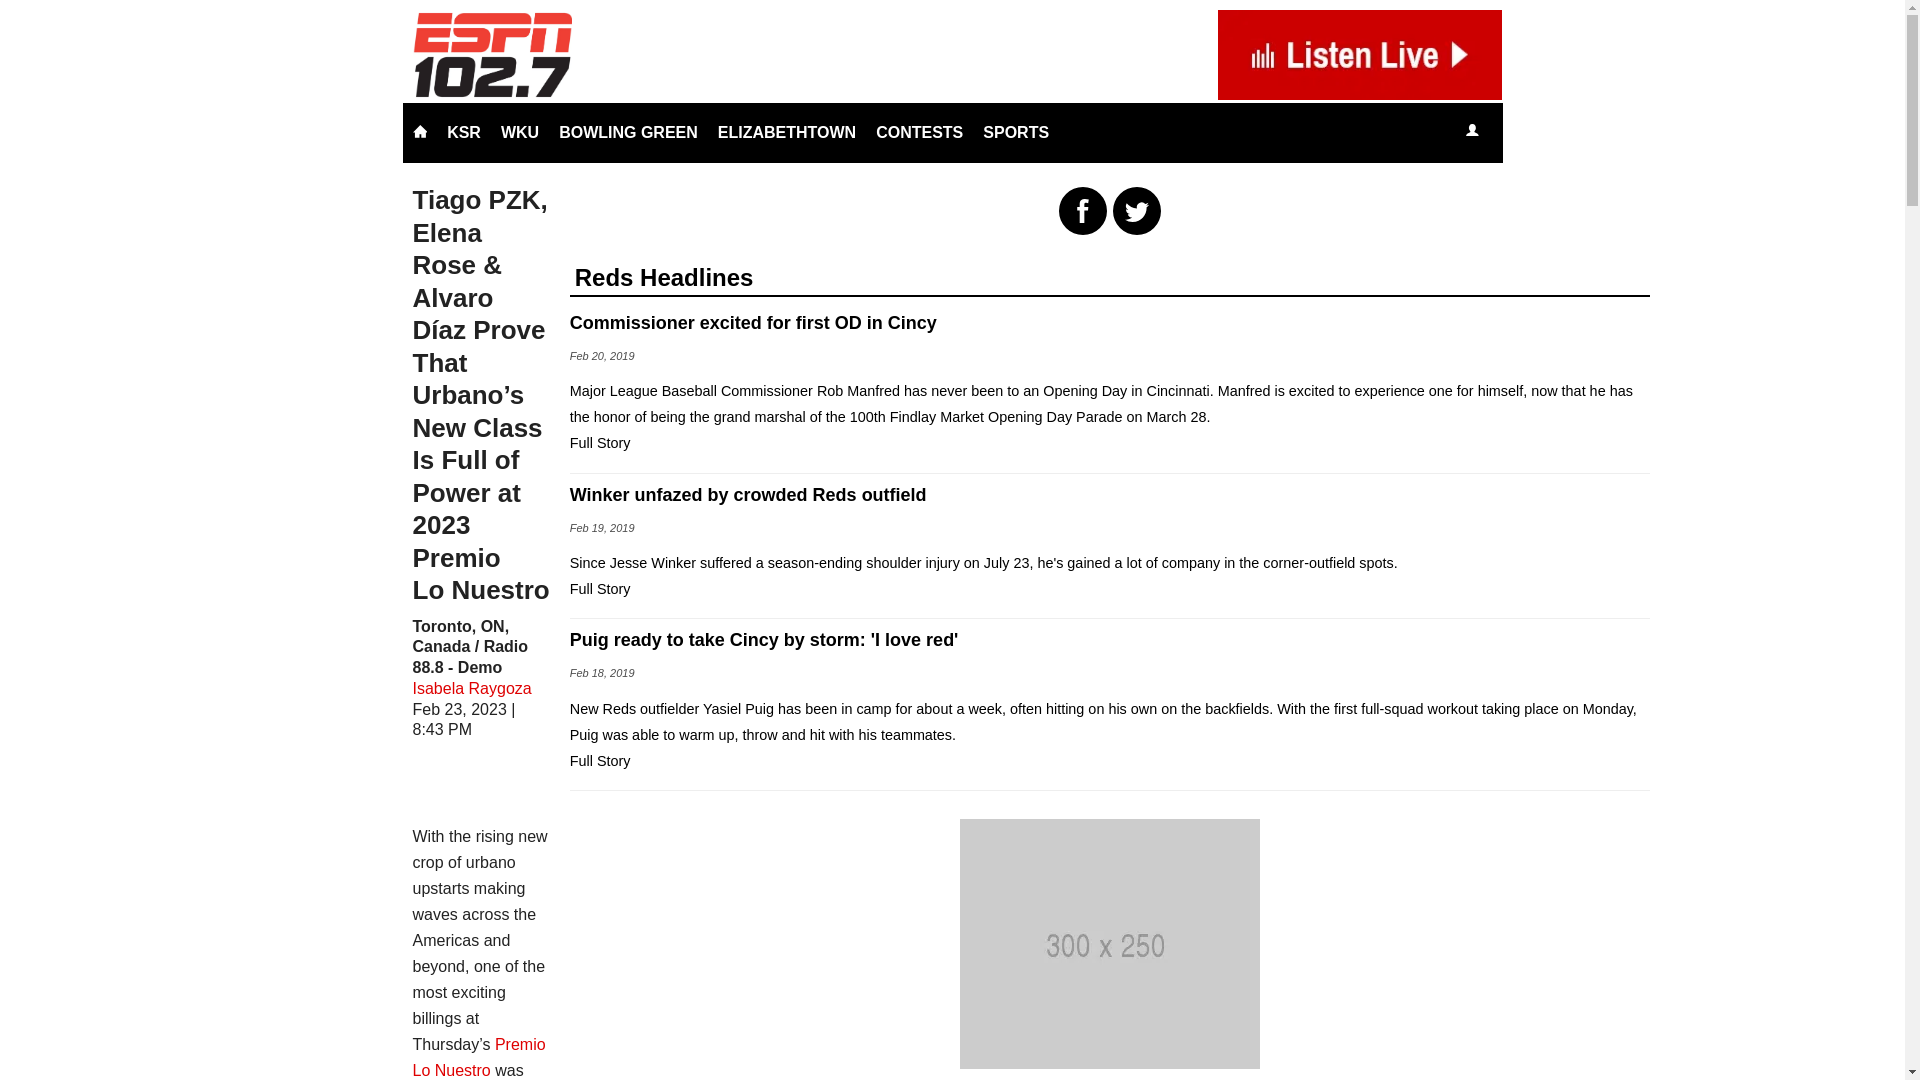  Describe the element at coordinates (1471, 132) in the screenshot. I see `Sign In` at that location.